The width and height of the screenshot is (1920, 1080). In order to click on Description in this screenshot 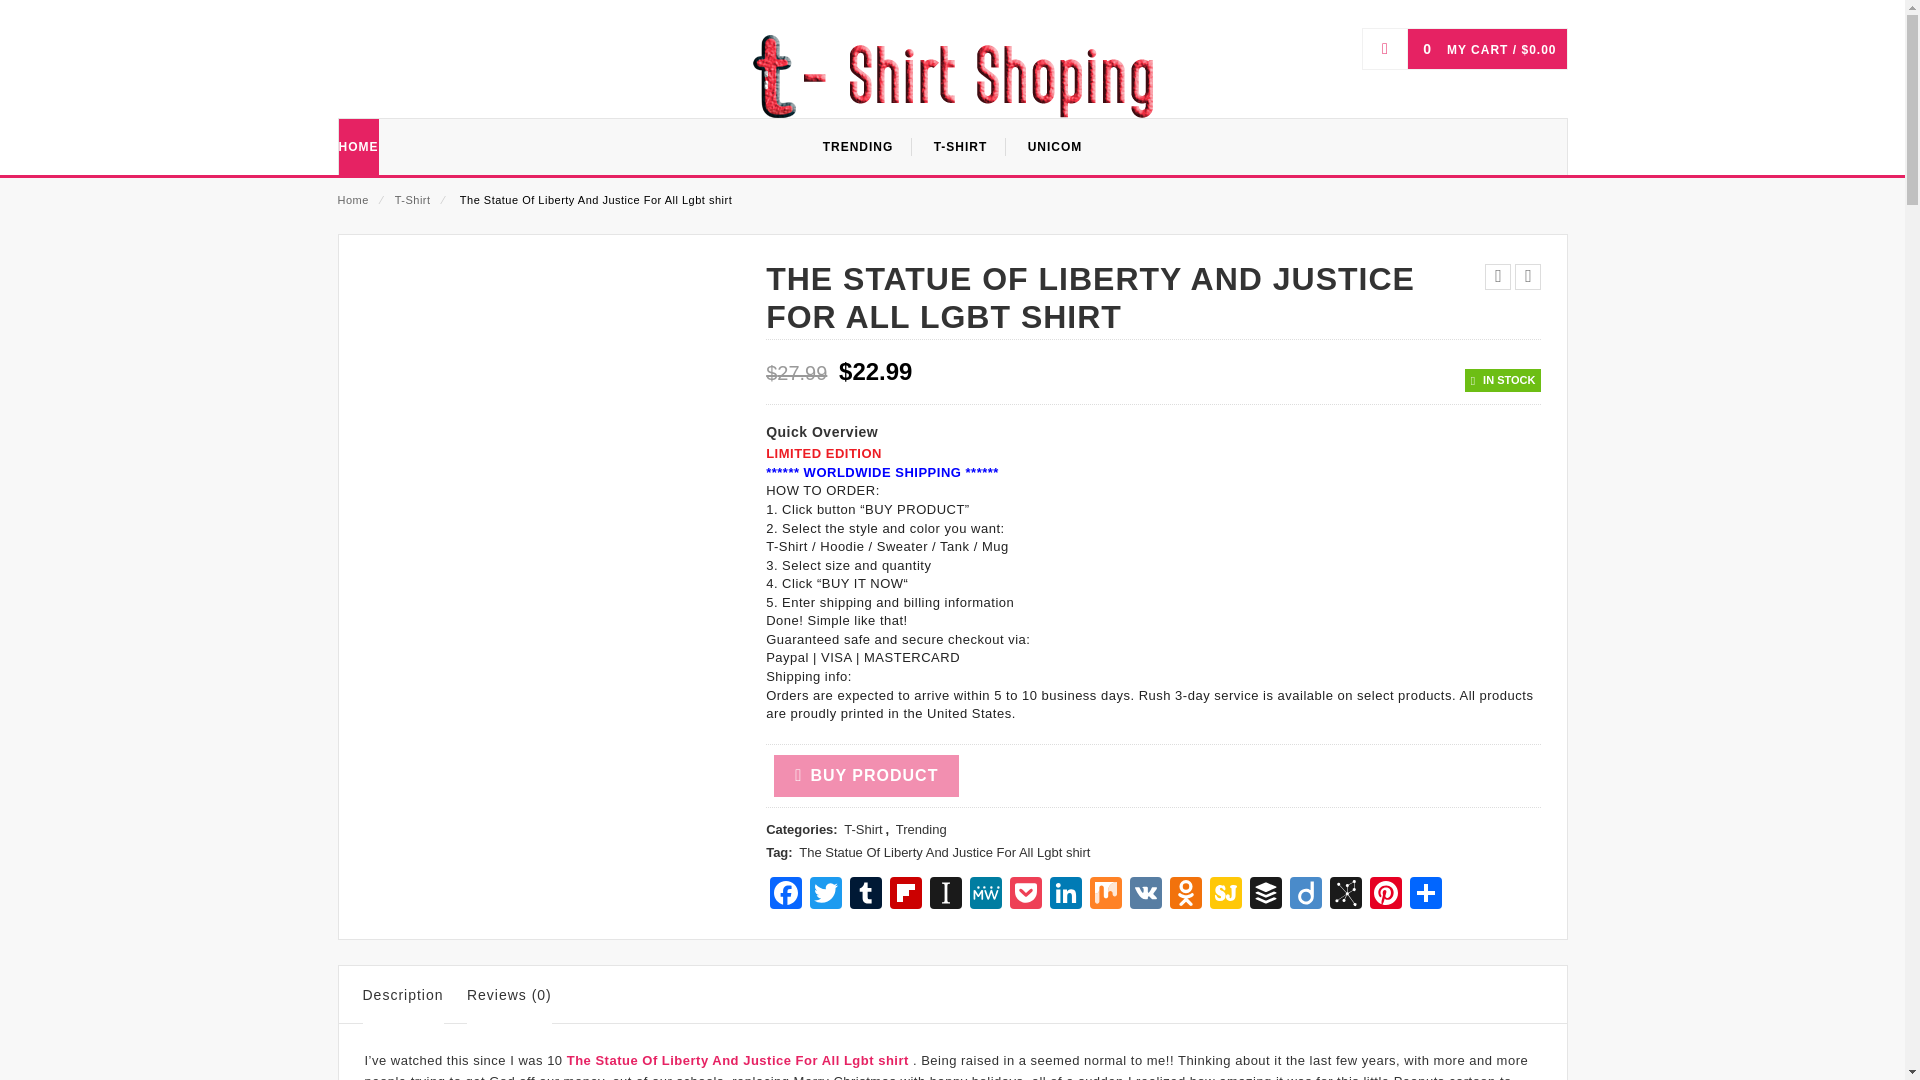, I will do `click(402, 998)`.